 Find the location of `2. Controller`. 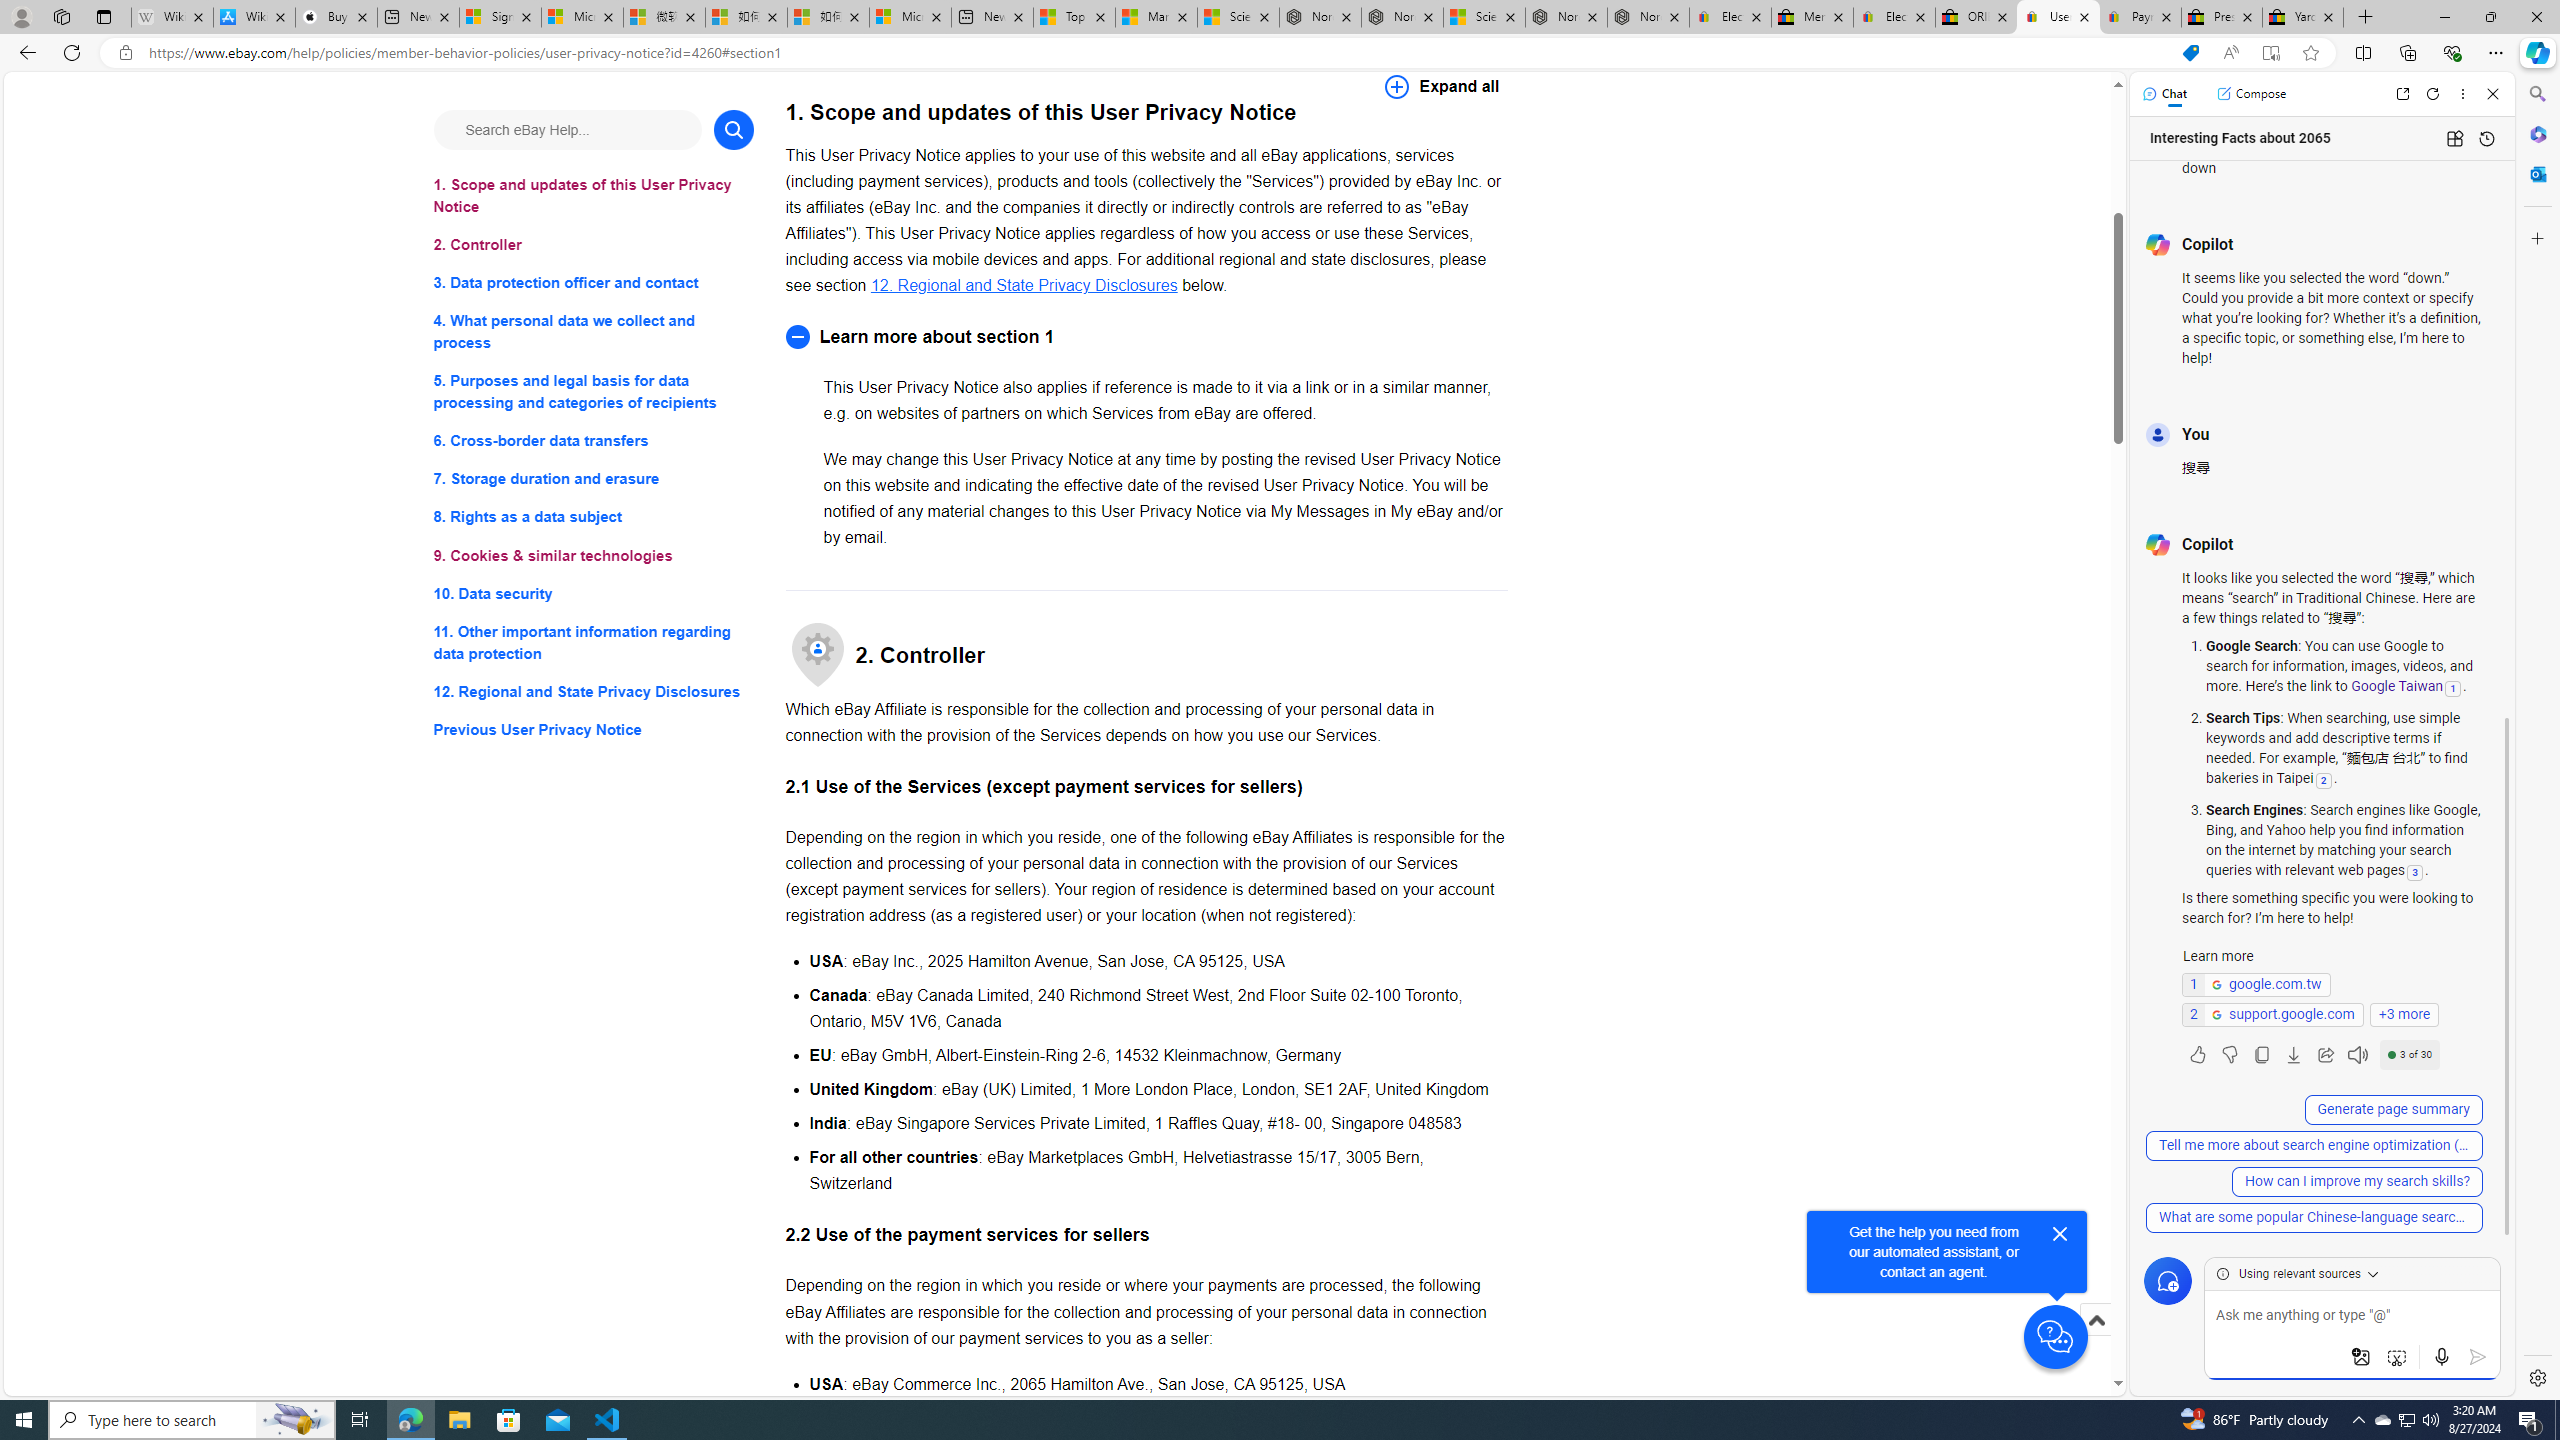

2. Controller is located at coordinates (594, 244).